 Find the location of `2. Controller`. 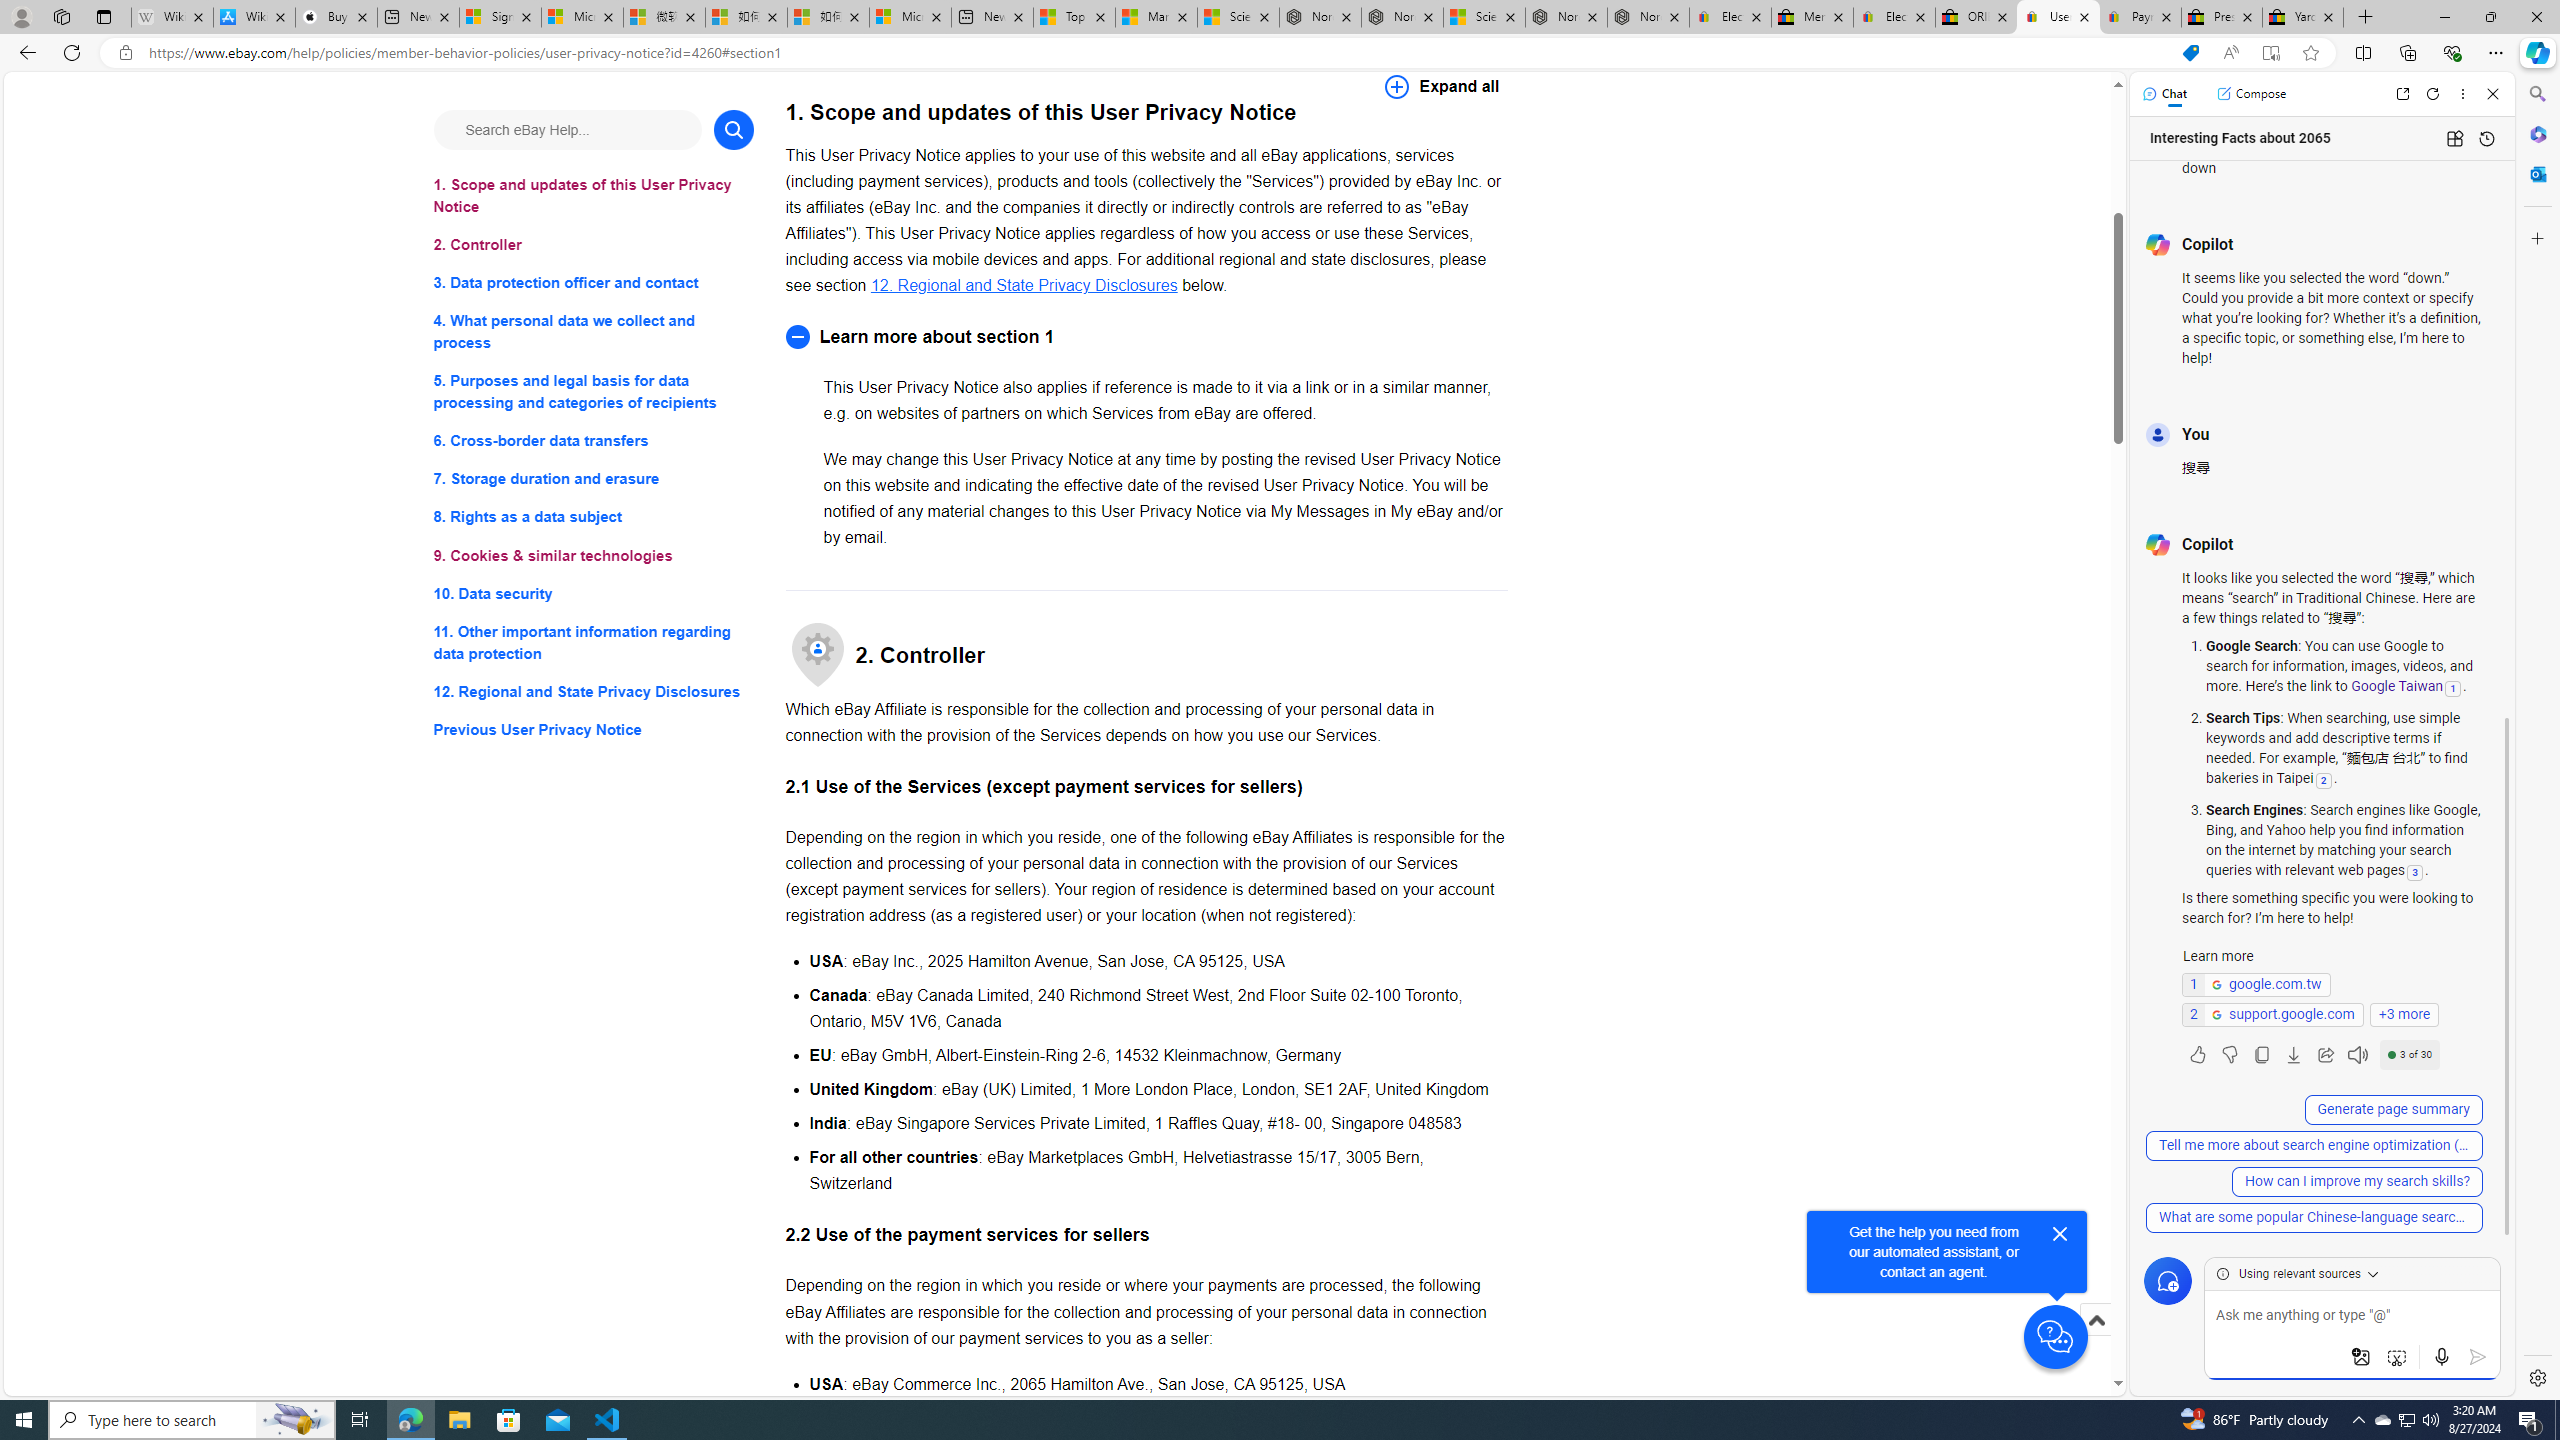

2. Controller is located at coordinates (594, 244).